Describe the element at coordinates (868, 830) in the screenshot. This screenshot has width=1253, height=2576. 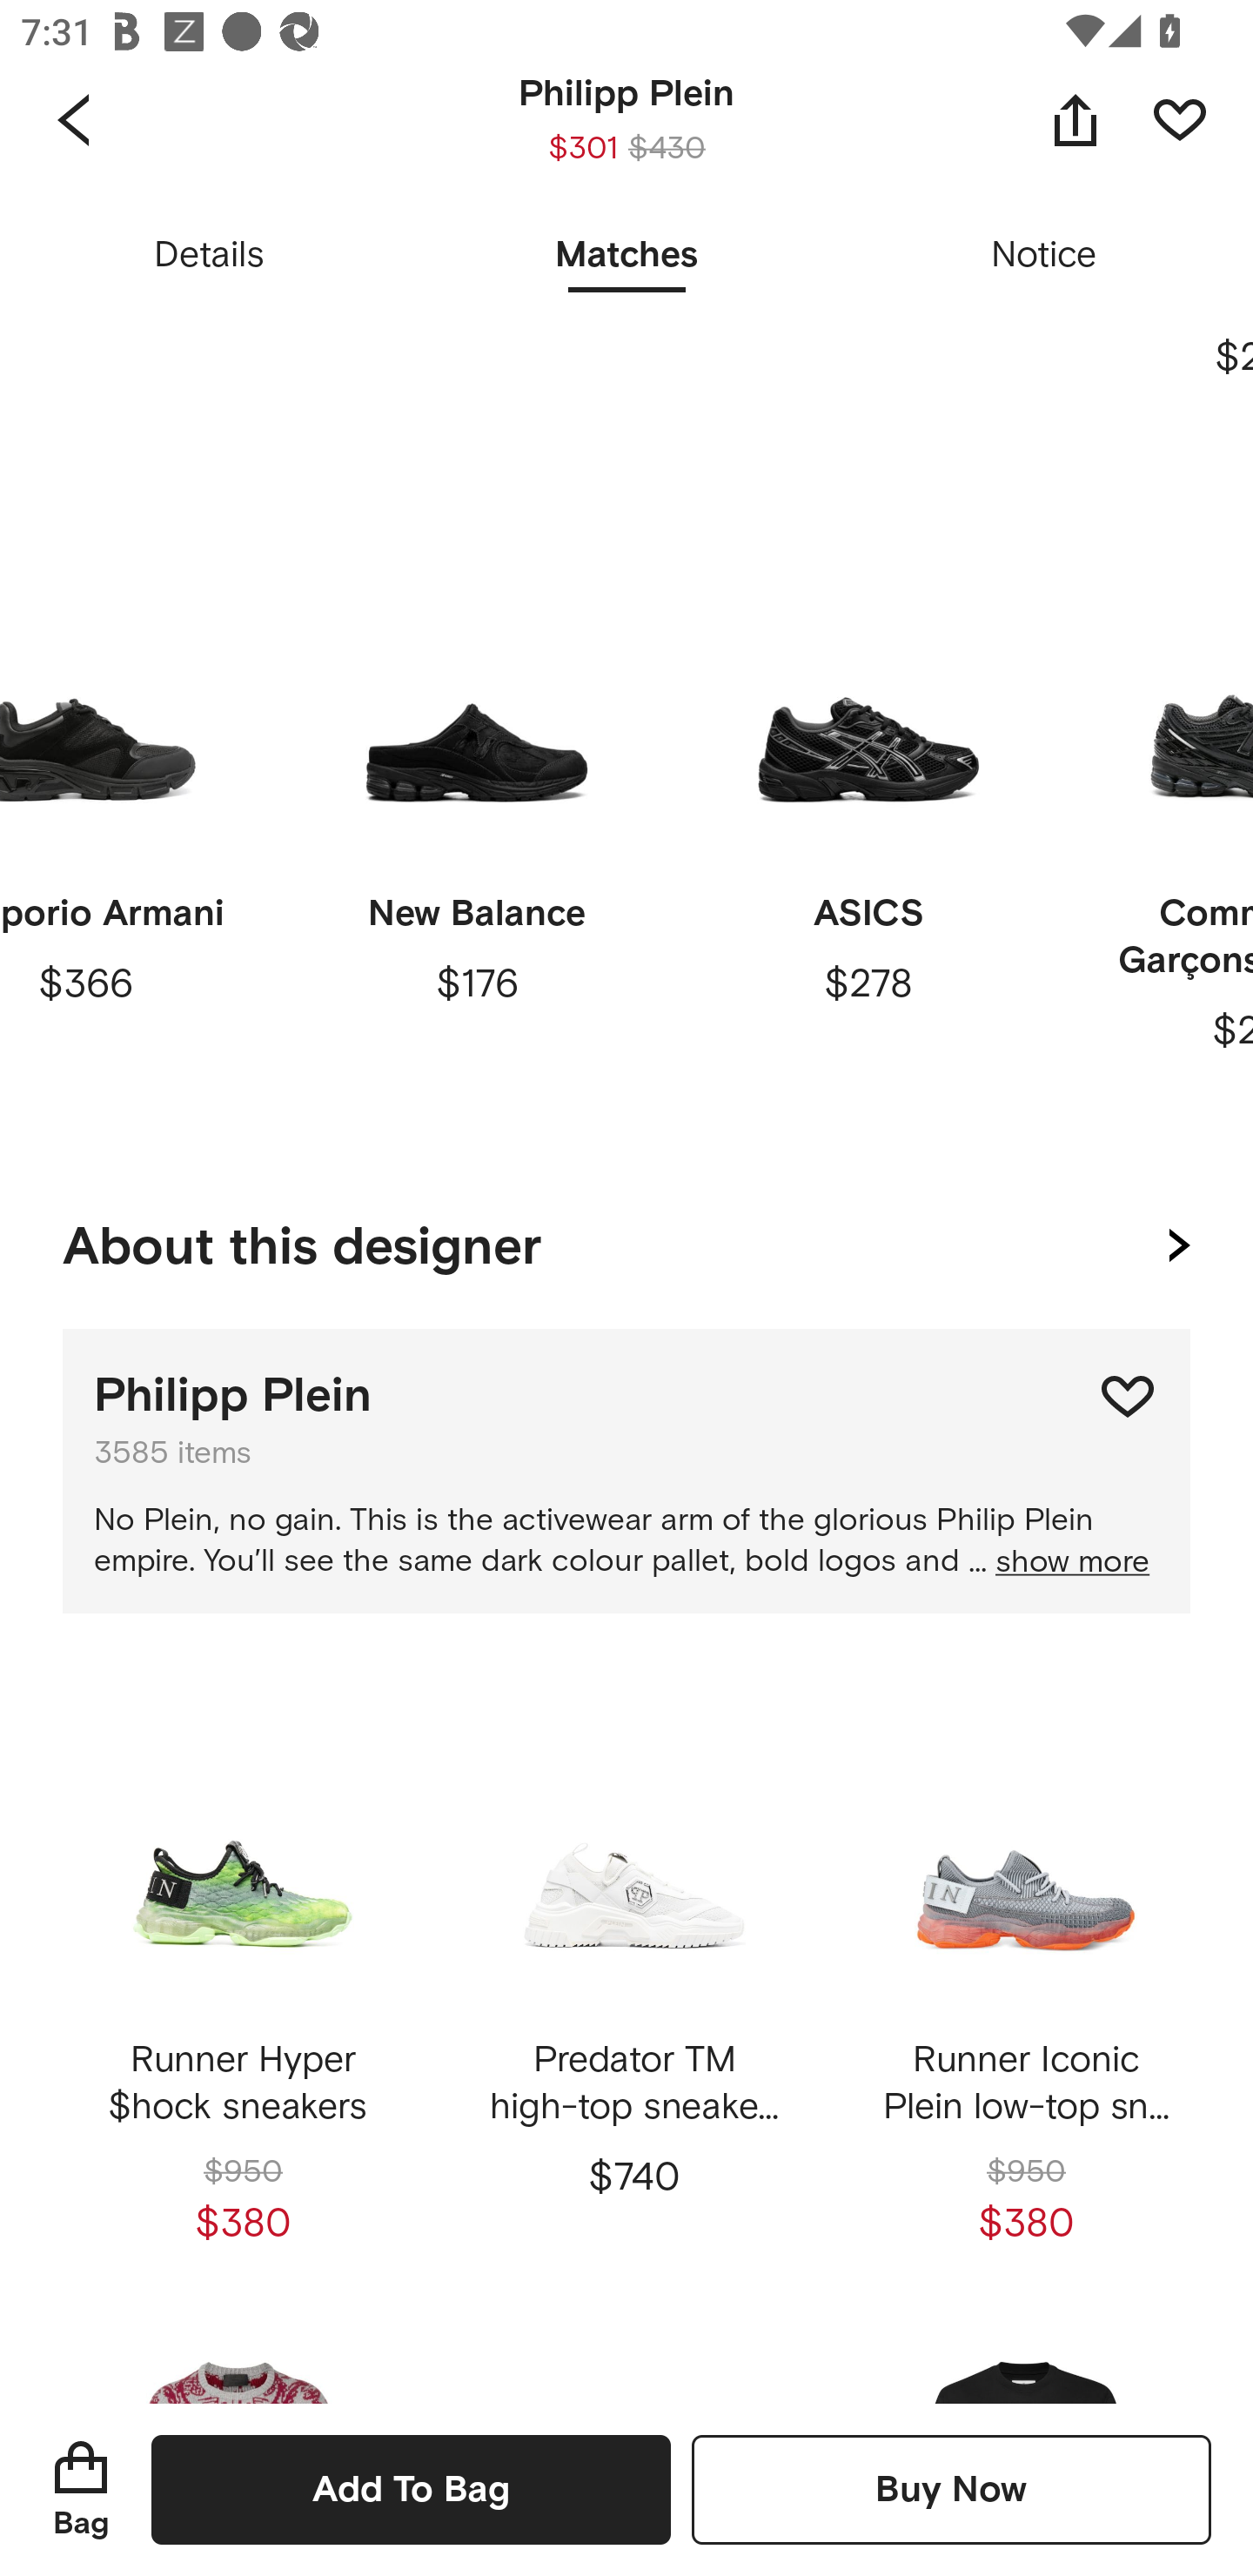
I see `ASICS $278` at that location.